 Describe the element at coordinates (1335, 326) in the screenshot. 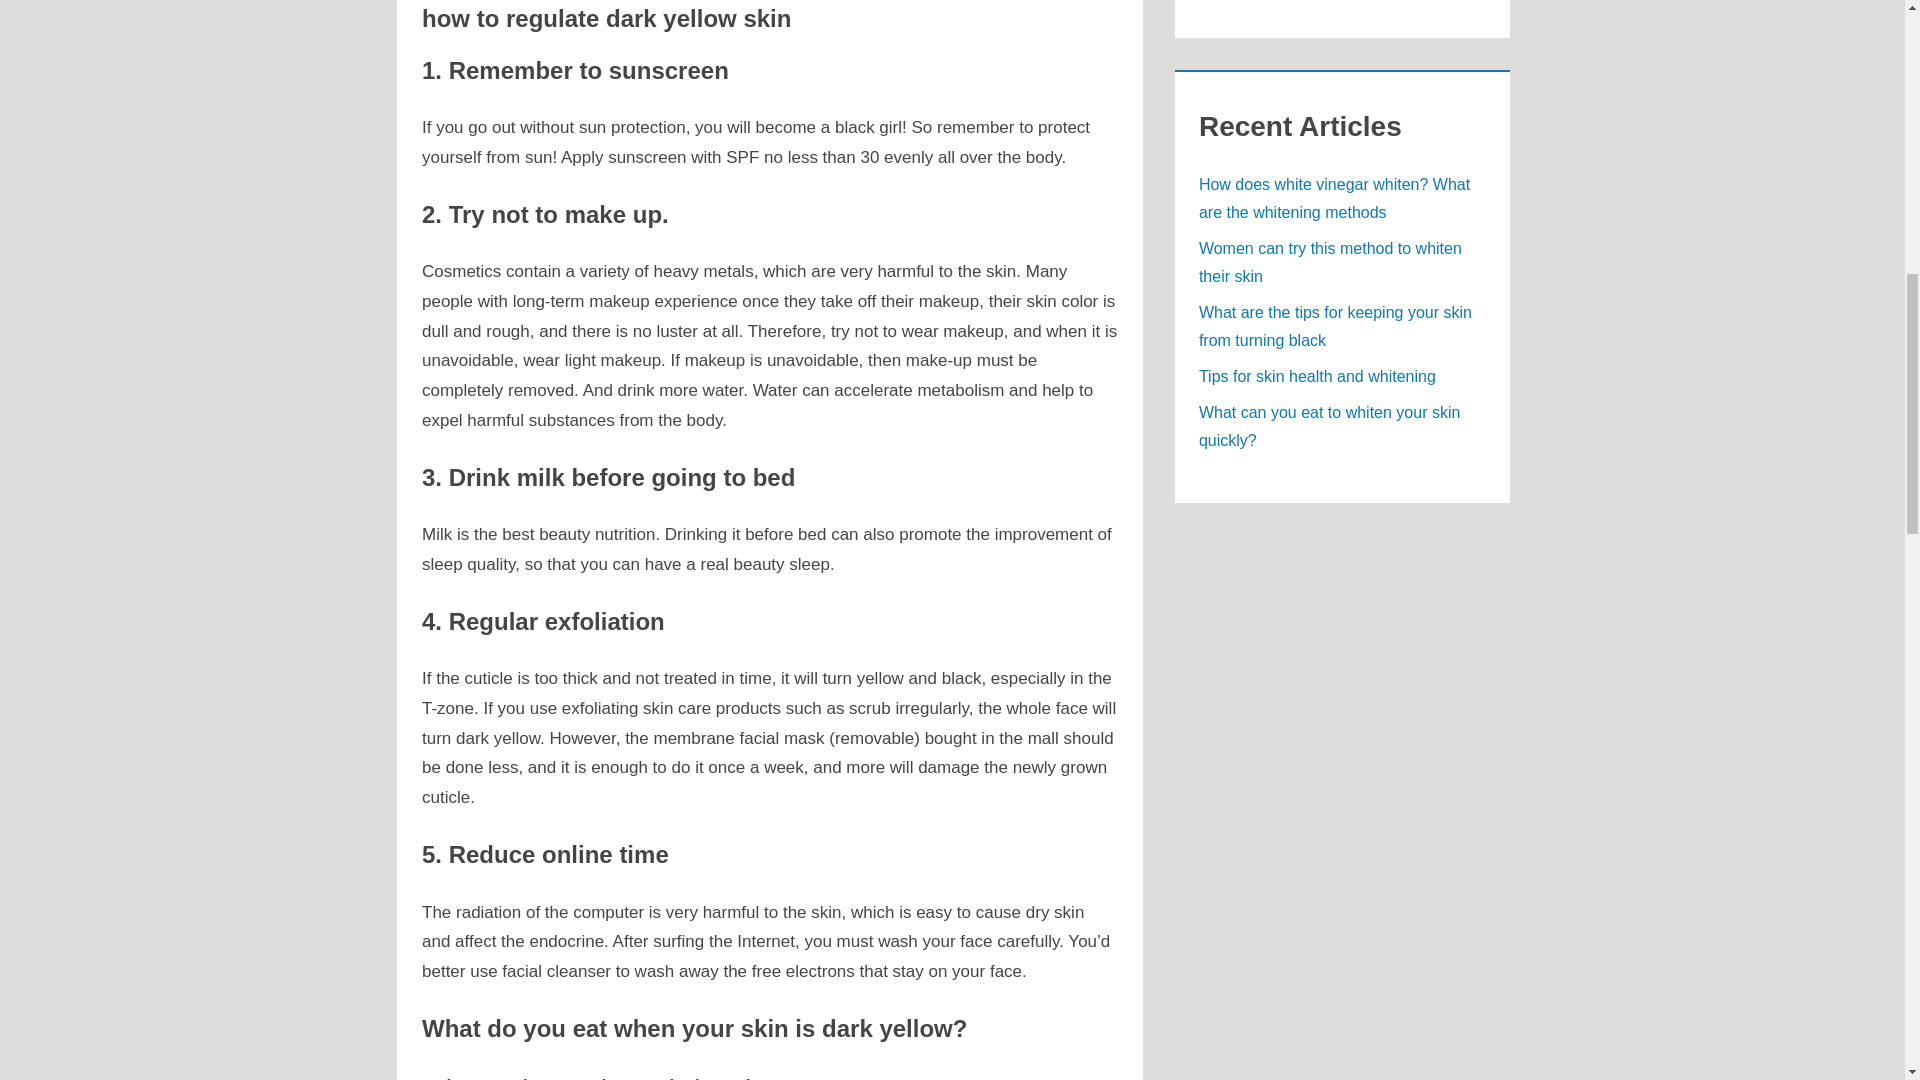

I see `What are the tips for keeping your skin from turning black` at that location.